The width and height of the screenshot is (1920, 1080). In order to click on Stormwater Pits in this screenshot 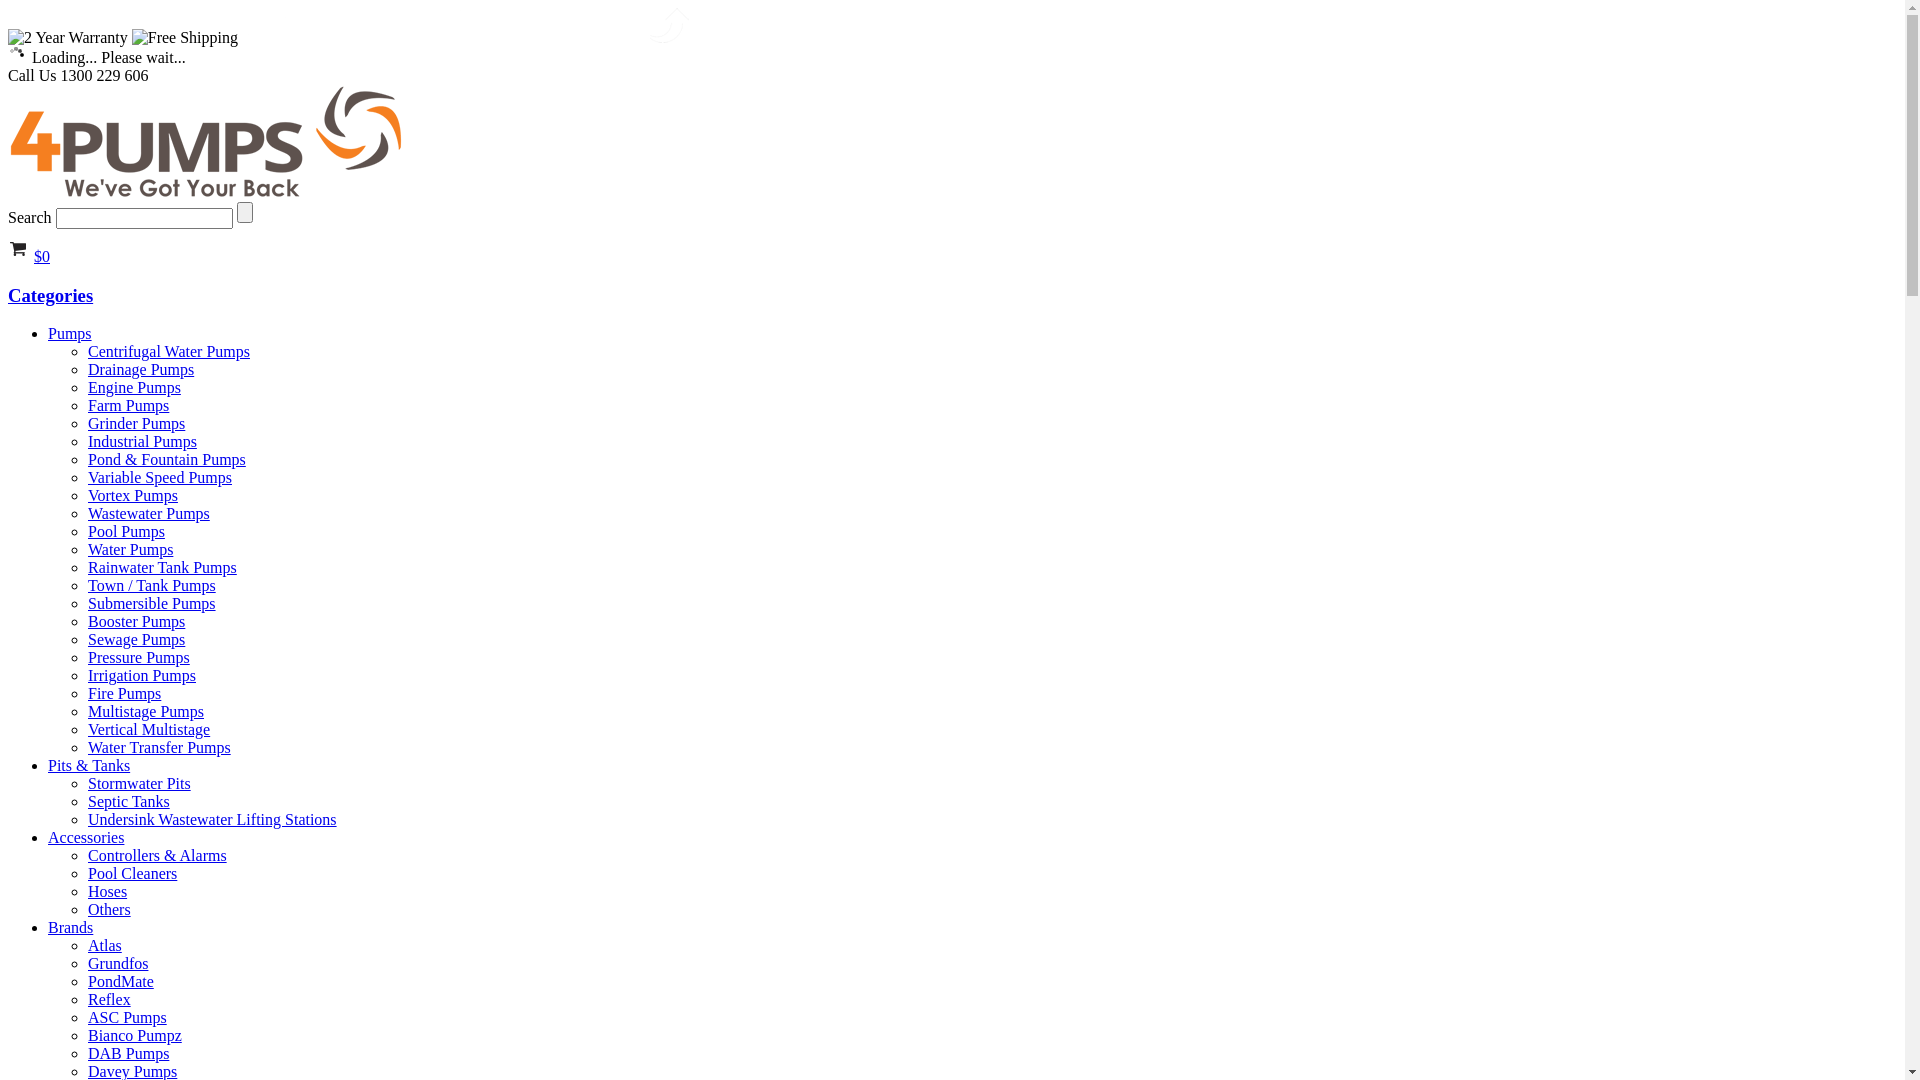, I will do `click(140, 784)`.